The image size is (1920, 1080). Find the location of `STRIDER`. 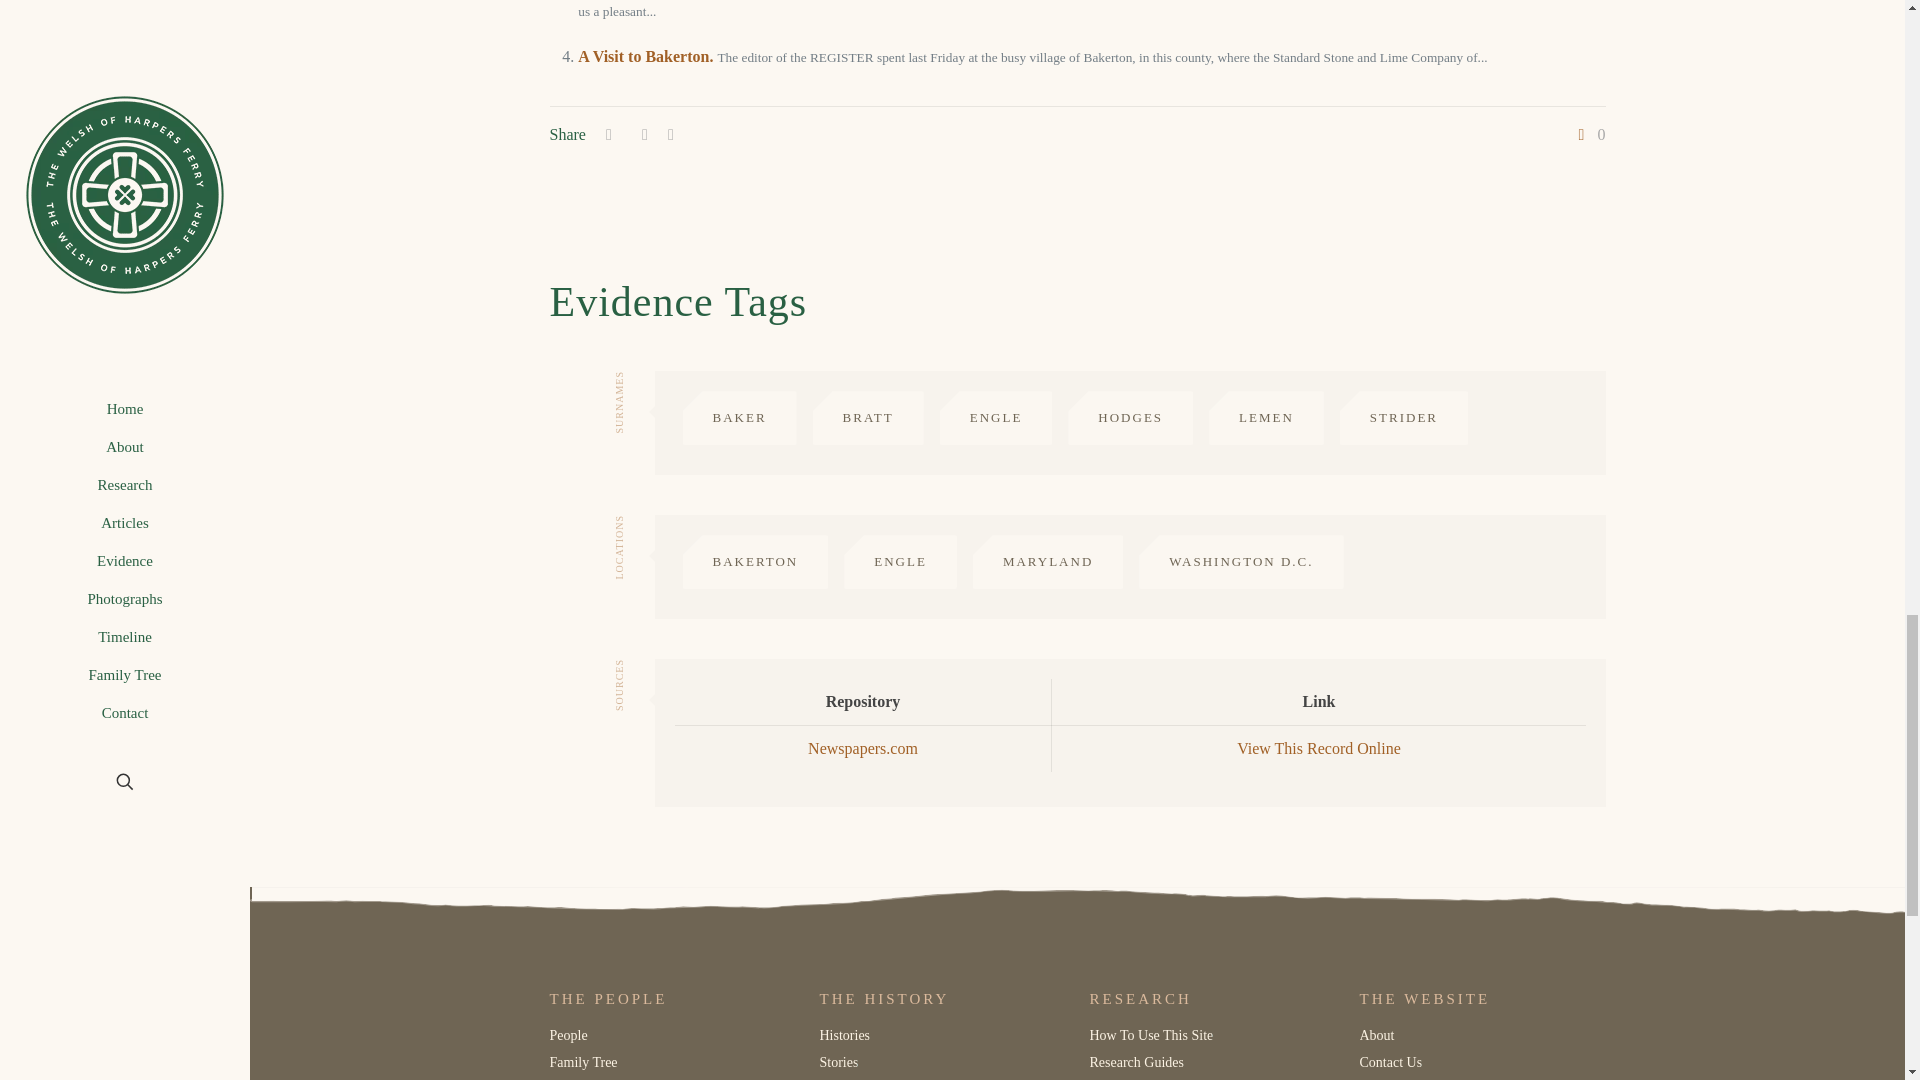

STRIDER is located at coordinates (1404, 417).